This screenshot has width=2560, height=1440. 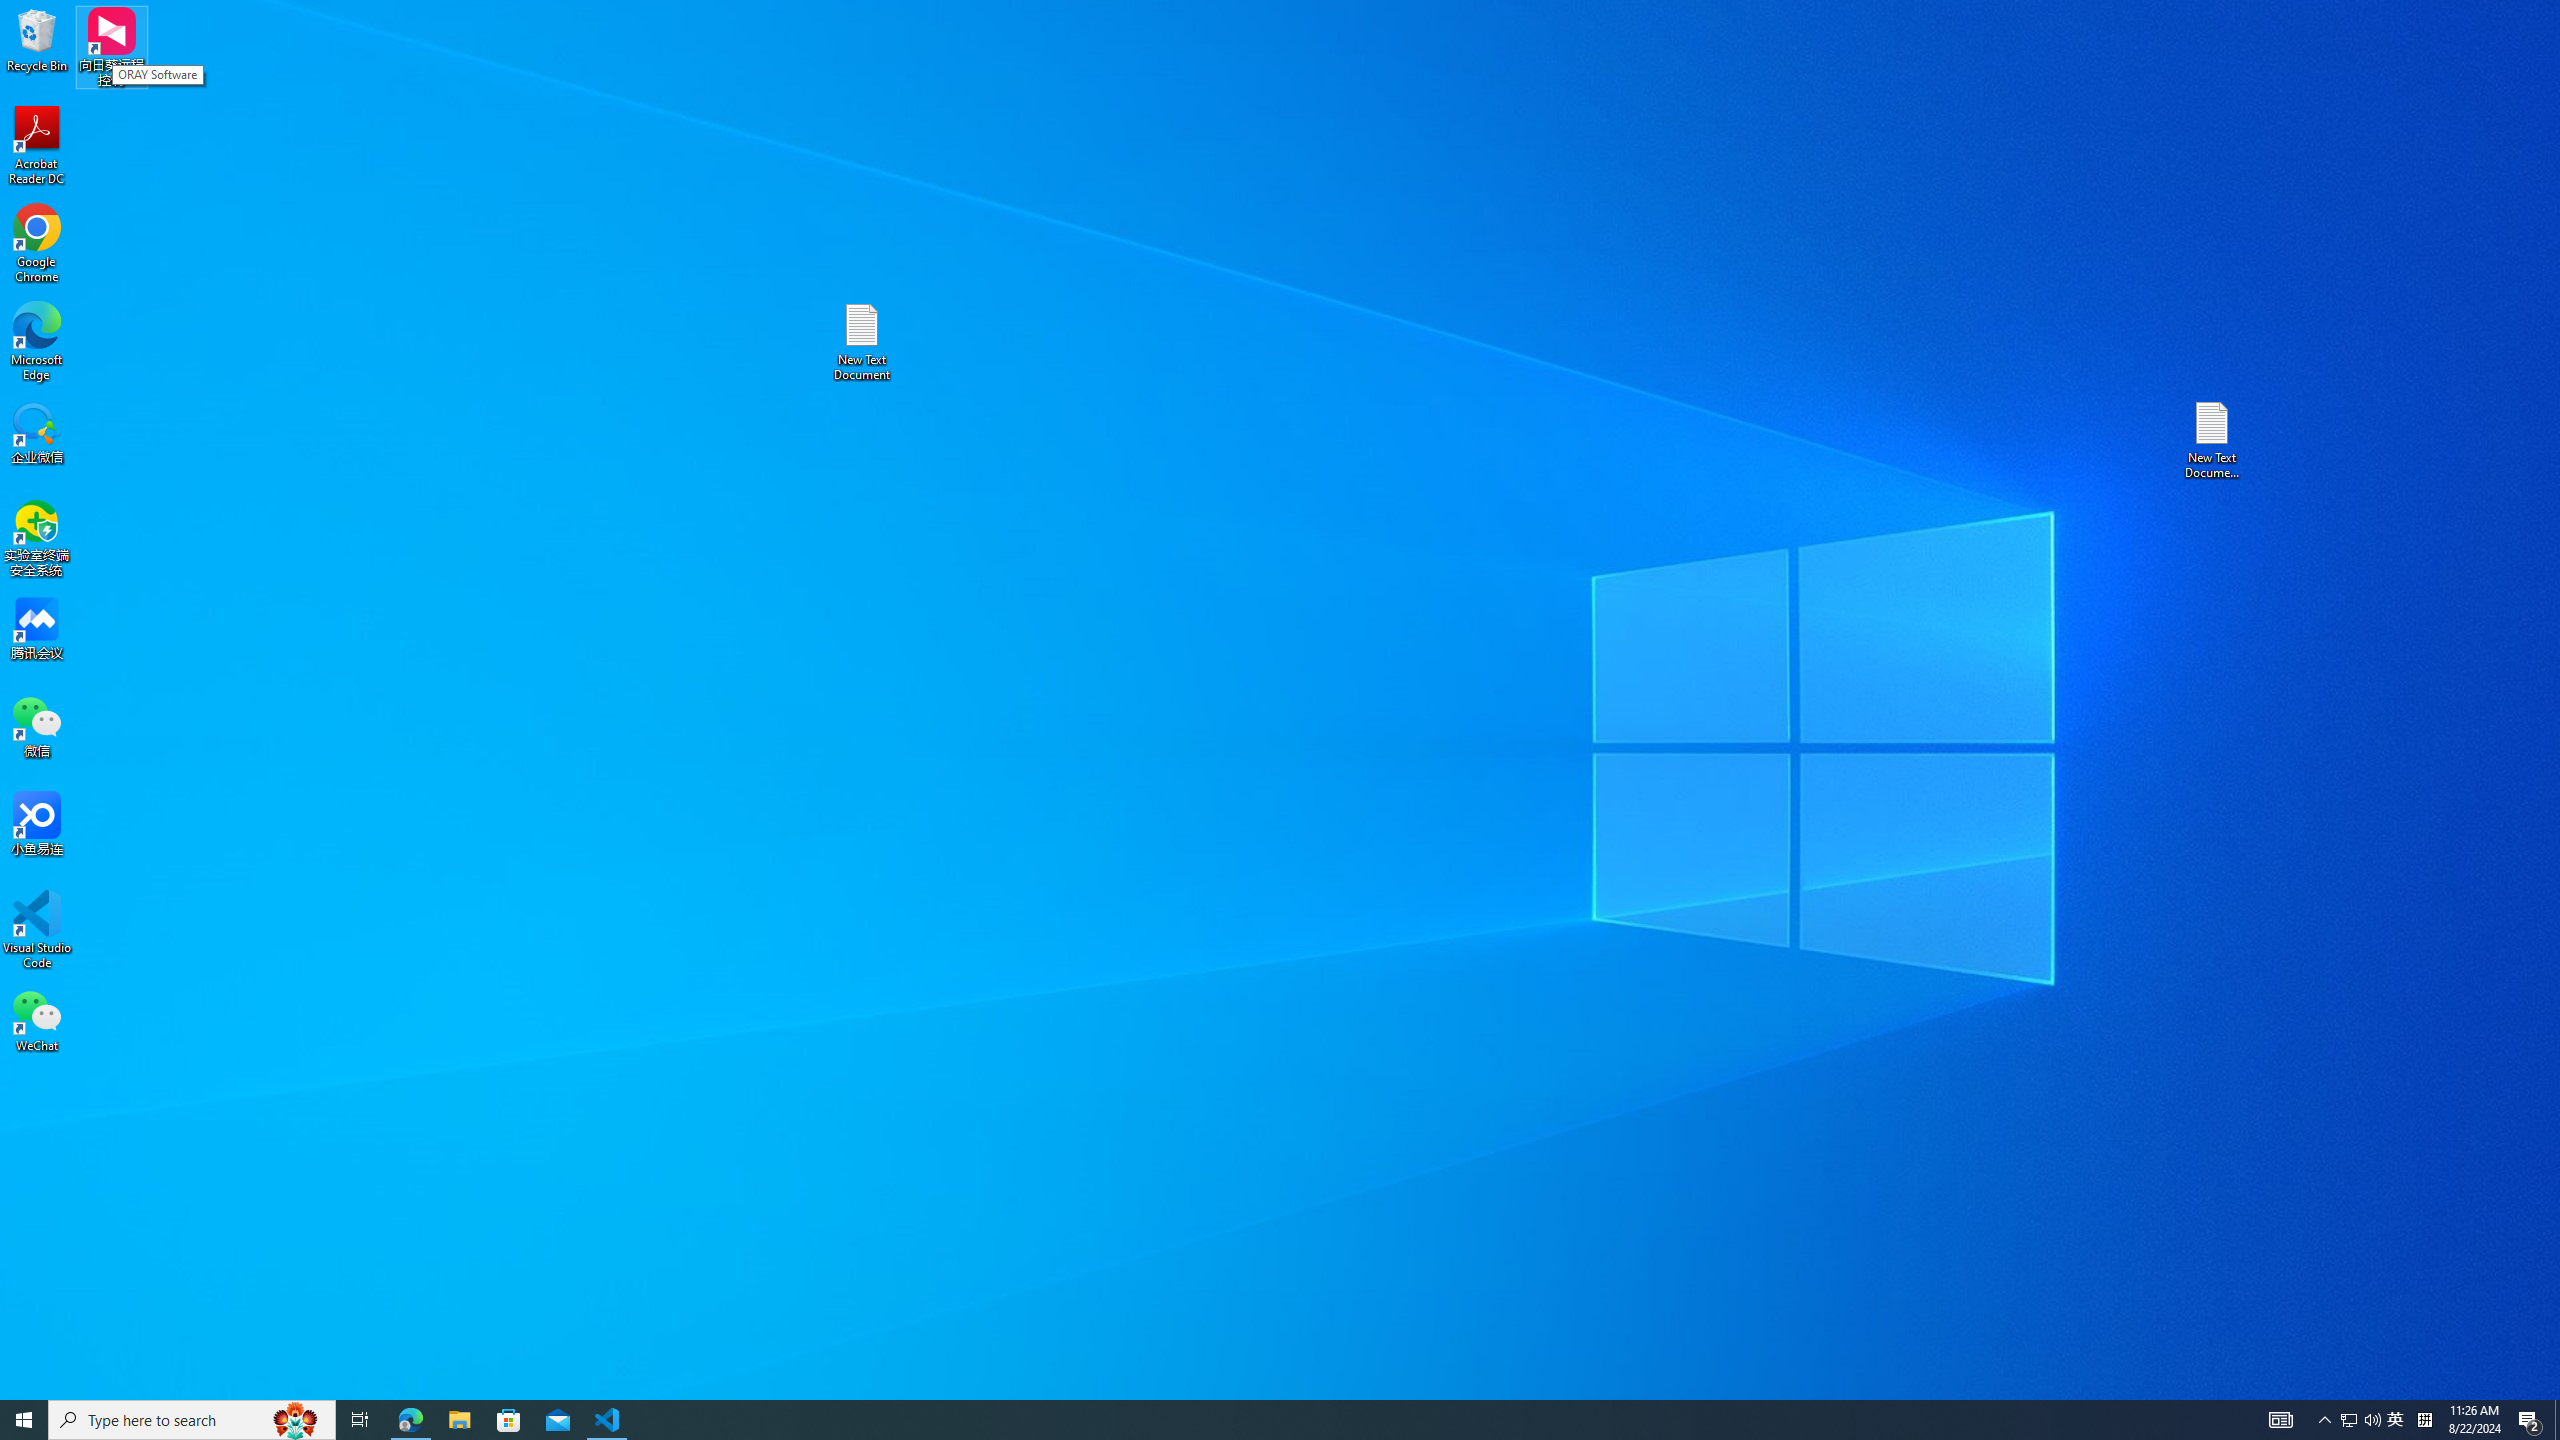 What do you see at coordinates (37, 930) in the screenshot?
I see `Show desktop` at bounding box center [37, 930].